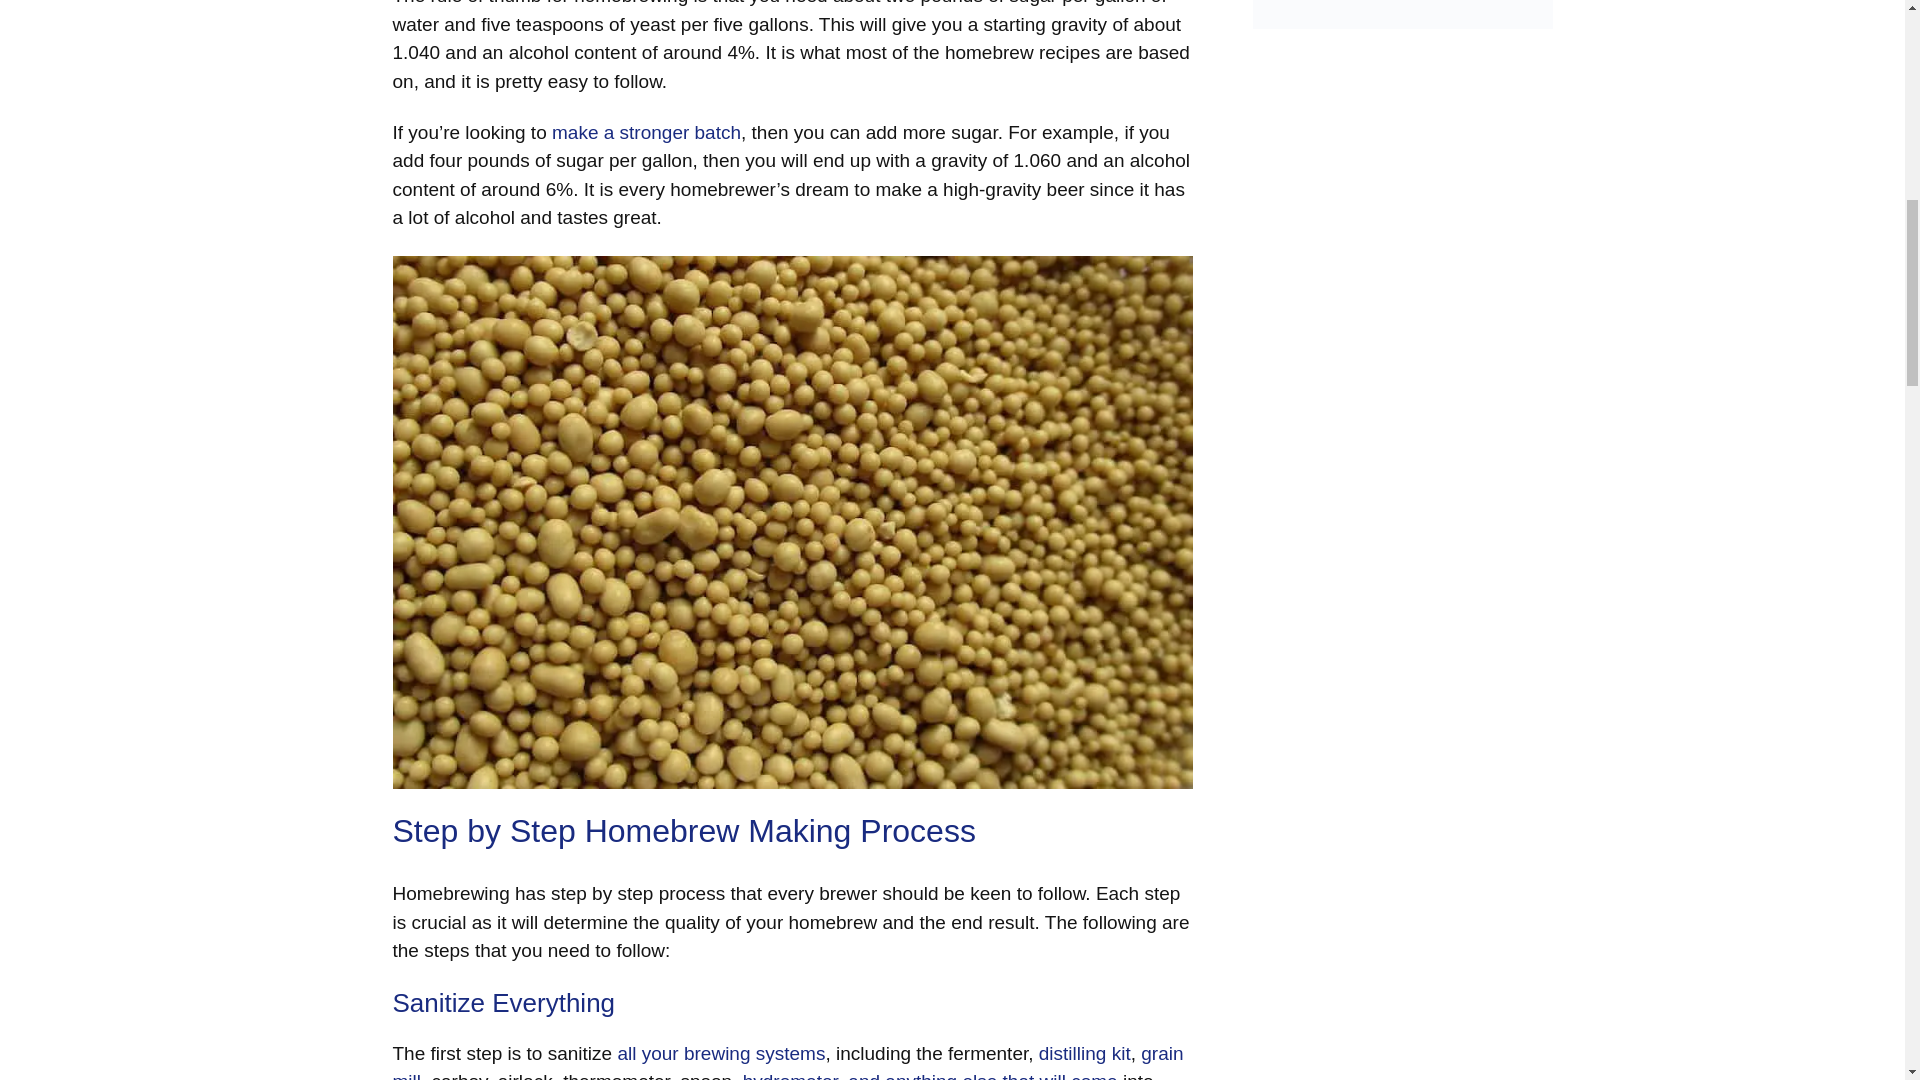 The height and width of the screenshot is (1080, 1920). What do you see at coordinates (786, 1062) in the screenshot?
I see `grain mill` at bounding box center [786, 1062].